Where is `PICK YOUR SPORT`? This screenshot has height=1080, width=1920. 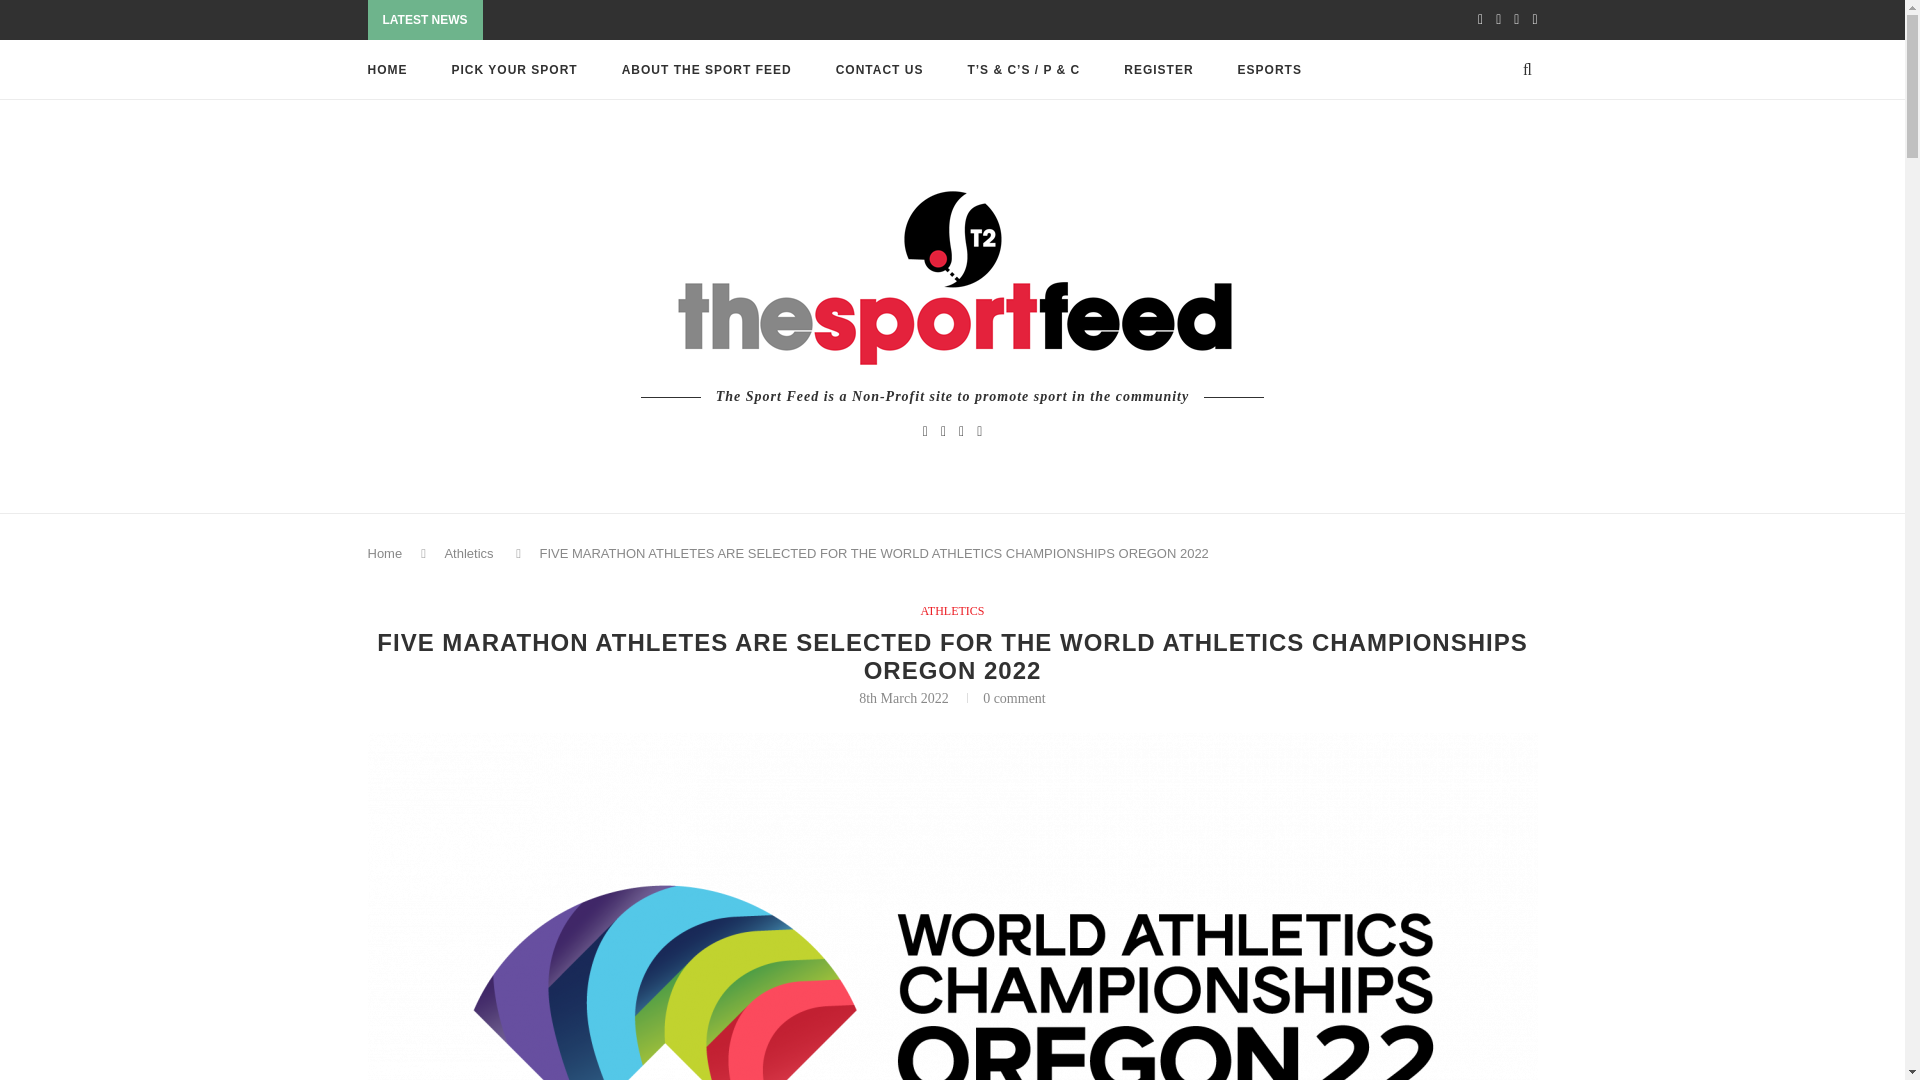 PICK YOUR SPORT is located at coordinates (514, 70).